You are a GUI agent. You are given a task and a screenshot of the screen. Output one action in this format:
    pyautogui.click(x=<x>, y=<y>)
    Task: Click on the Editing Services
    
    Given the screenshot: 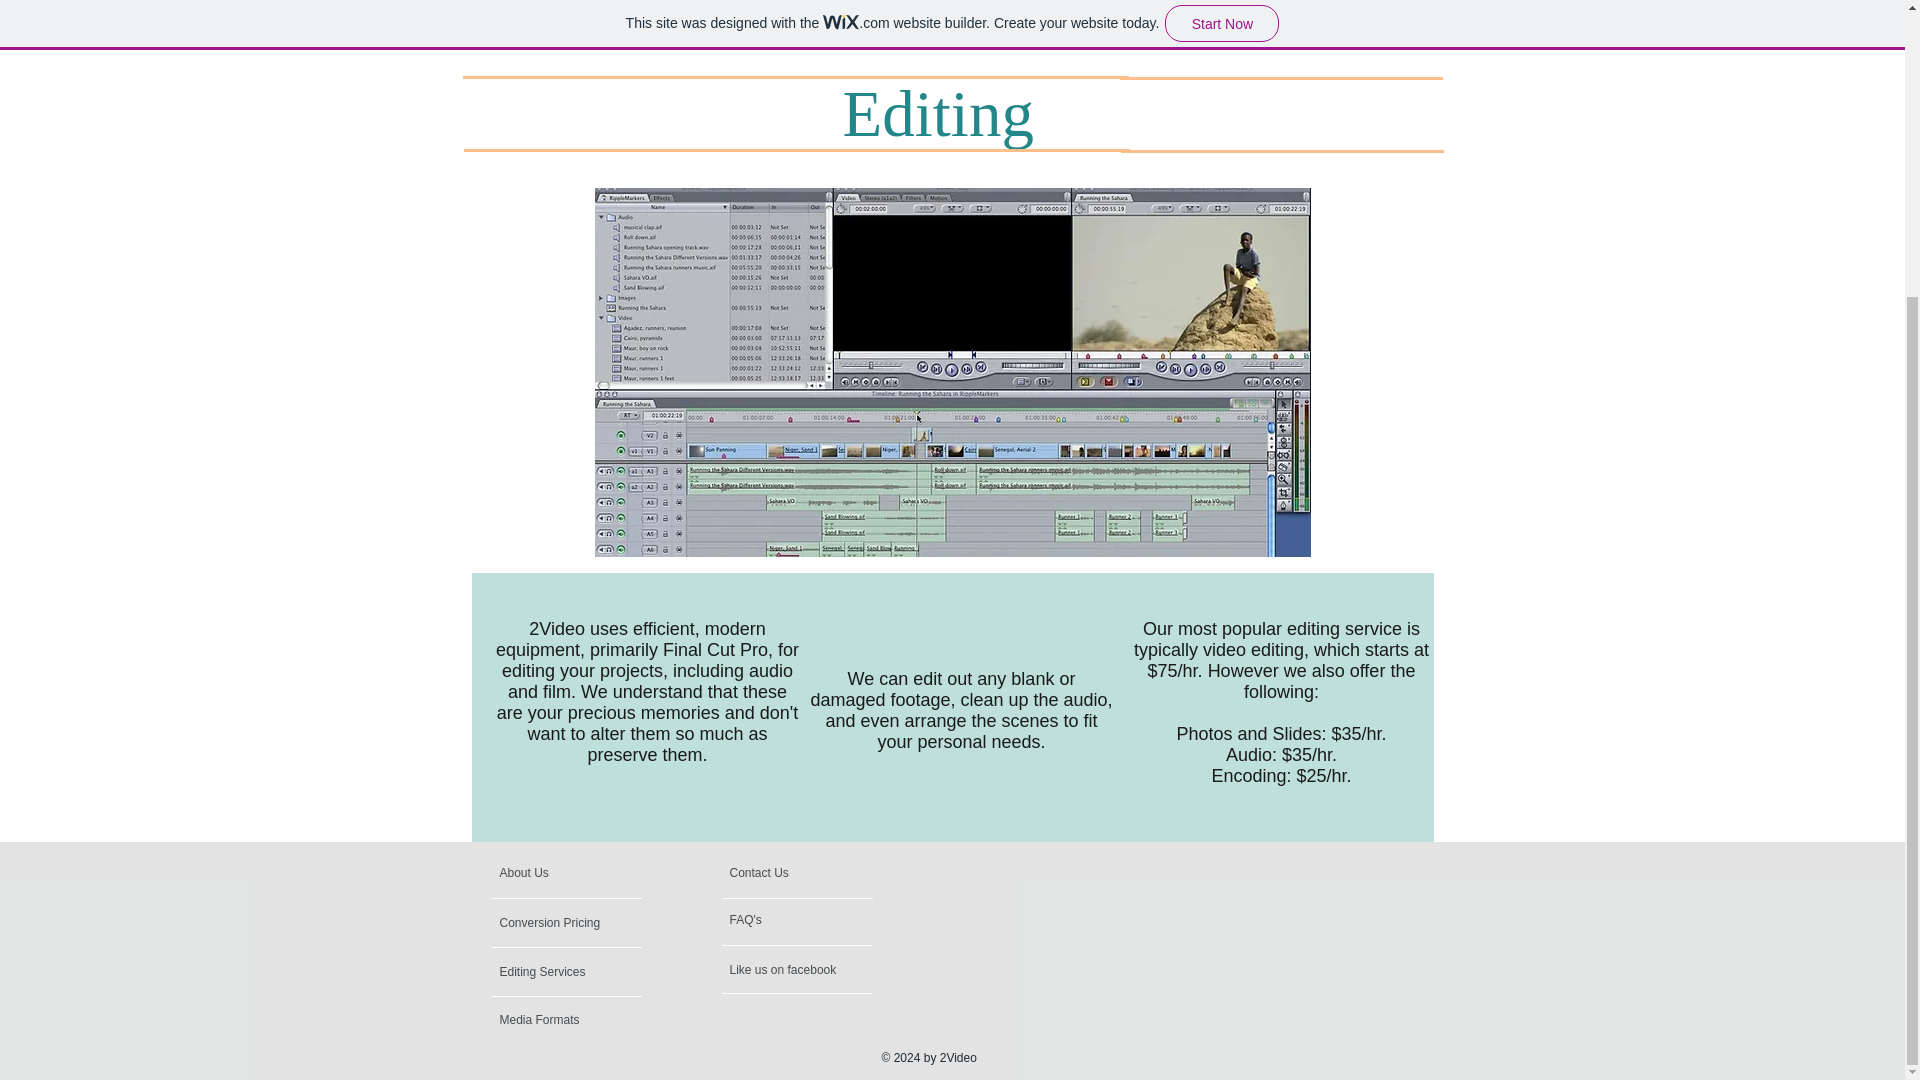 What is the action you would take?
    pyautogui.click(x=610, y=972)
    